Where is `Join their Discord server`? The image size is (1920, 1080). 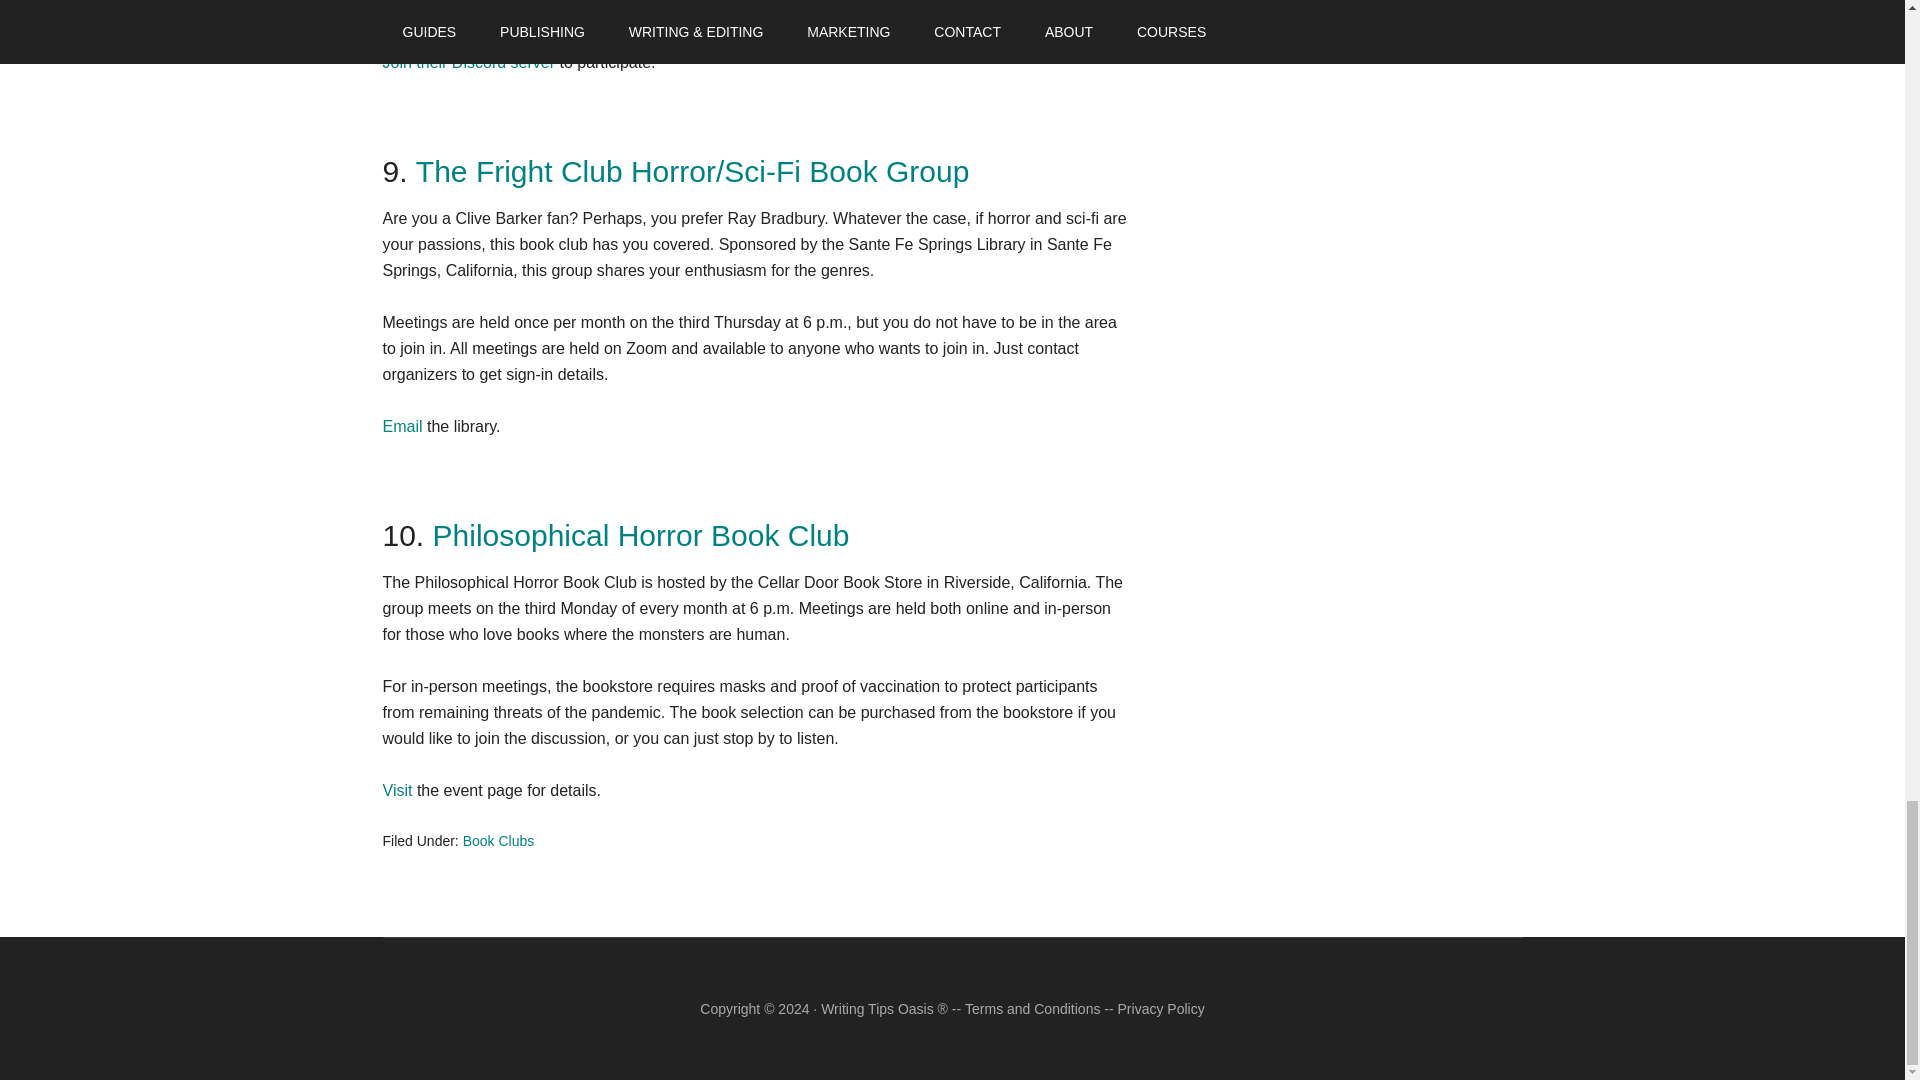 Join their Discord server is located at coordinates (468, 62).